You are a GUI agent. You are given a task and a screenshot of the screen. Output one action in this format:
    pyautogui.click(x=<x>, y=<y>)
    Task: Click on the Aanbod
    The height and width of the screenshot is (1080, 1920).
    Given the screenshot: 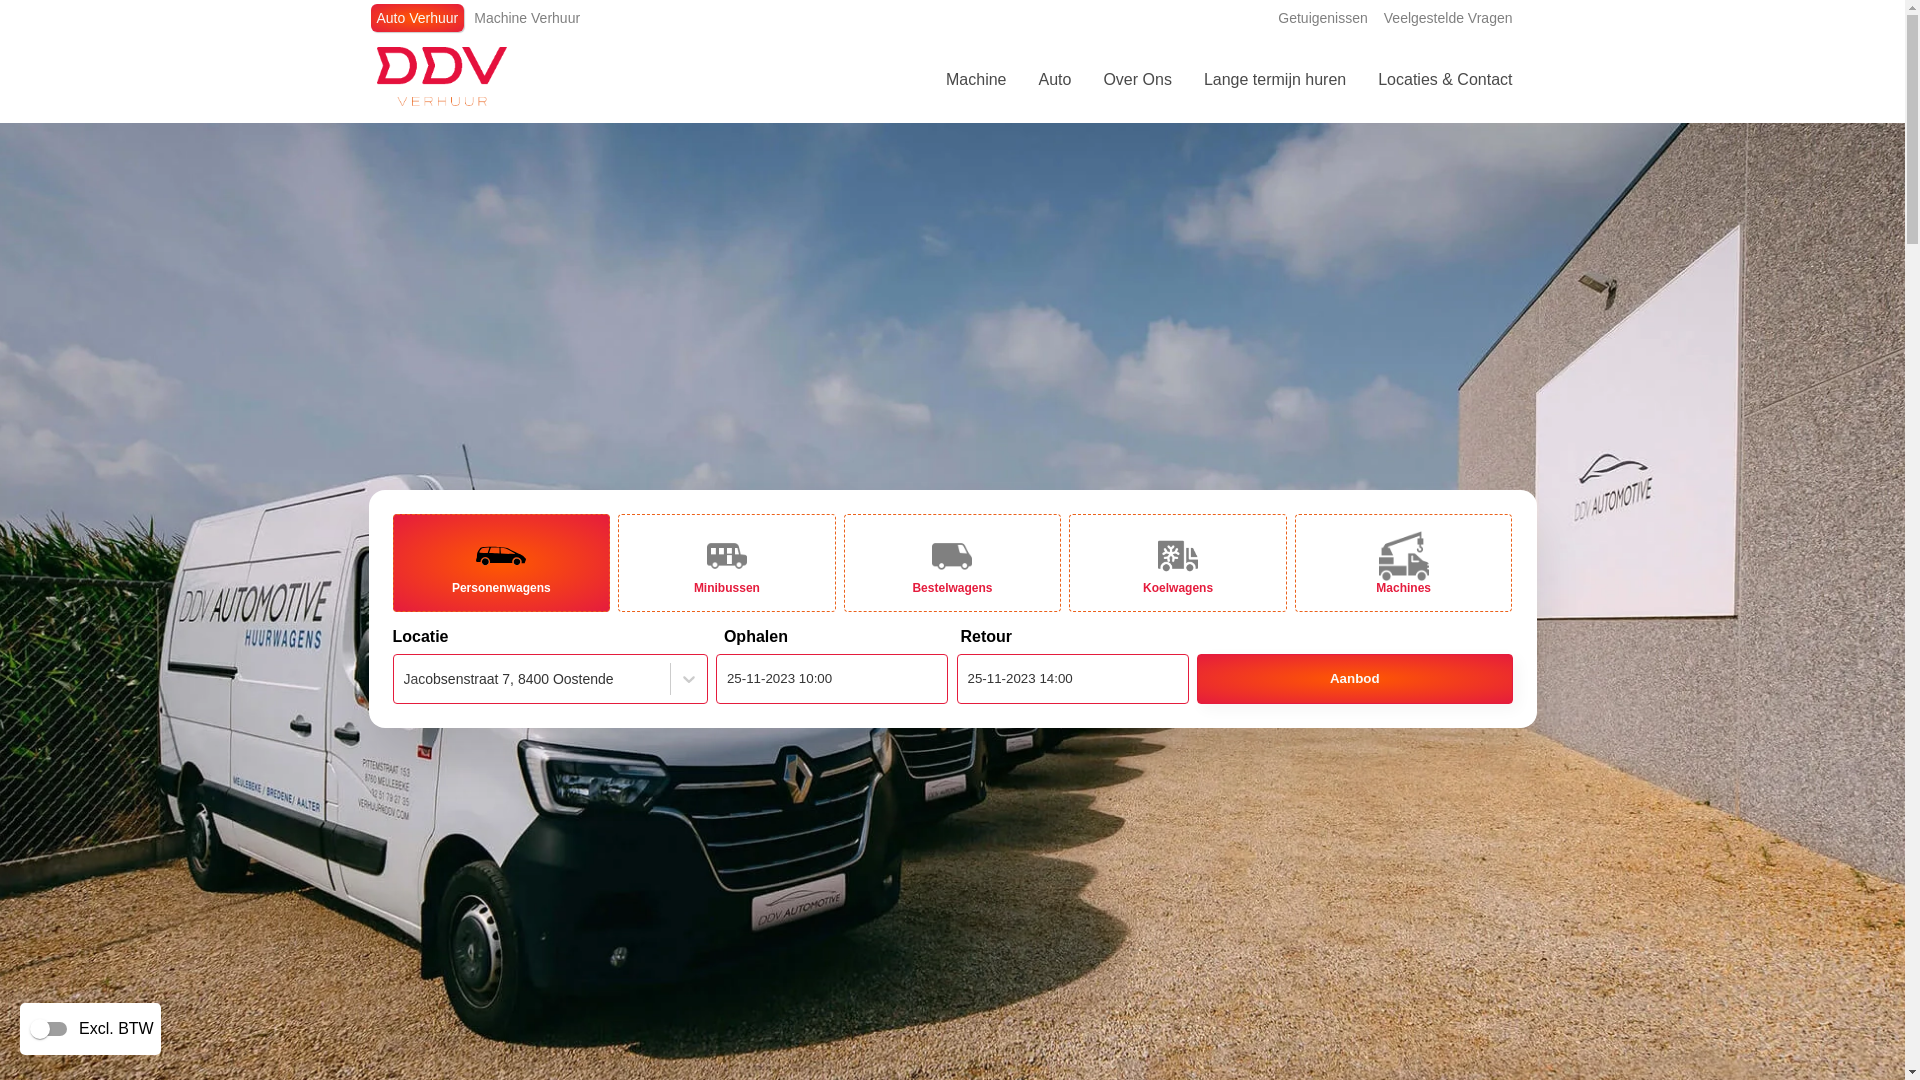 What is the action you would take?
    pyautogui.click(x=1354, y=679)
    